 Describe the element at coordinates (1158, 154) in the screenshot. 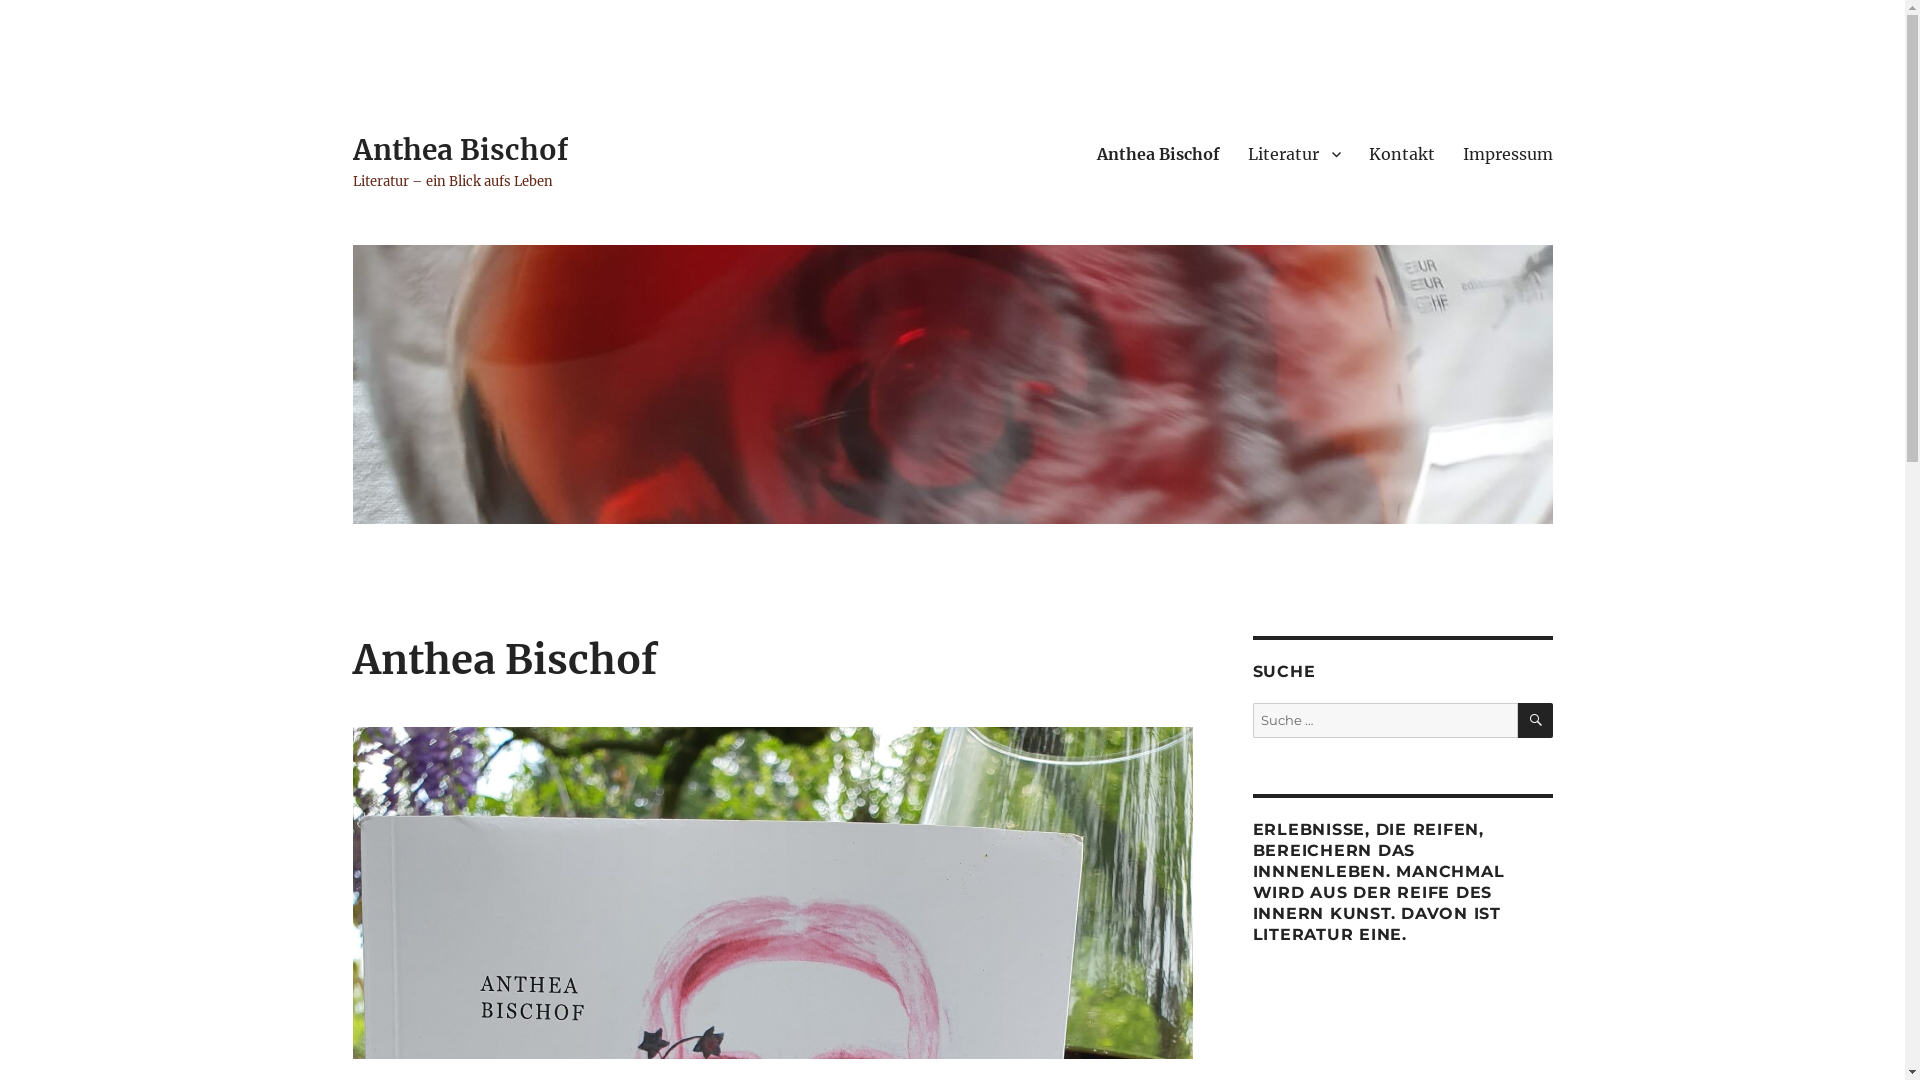

I see `Anthea Bischof` at that location.